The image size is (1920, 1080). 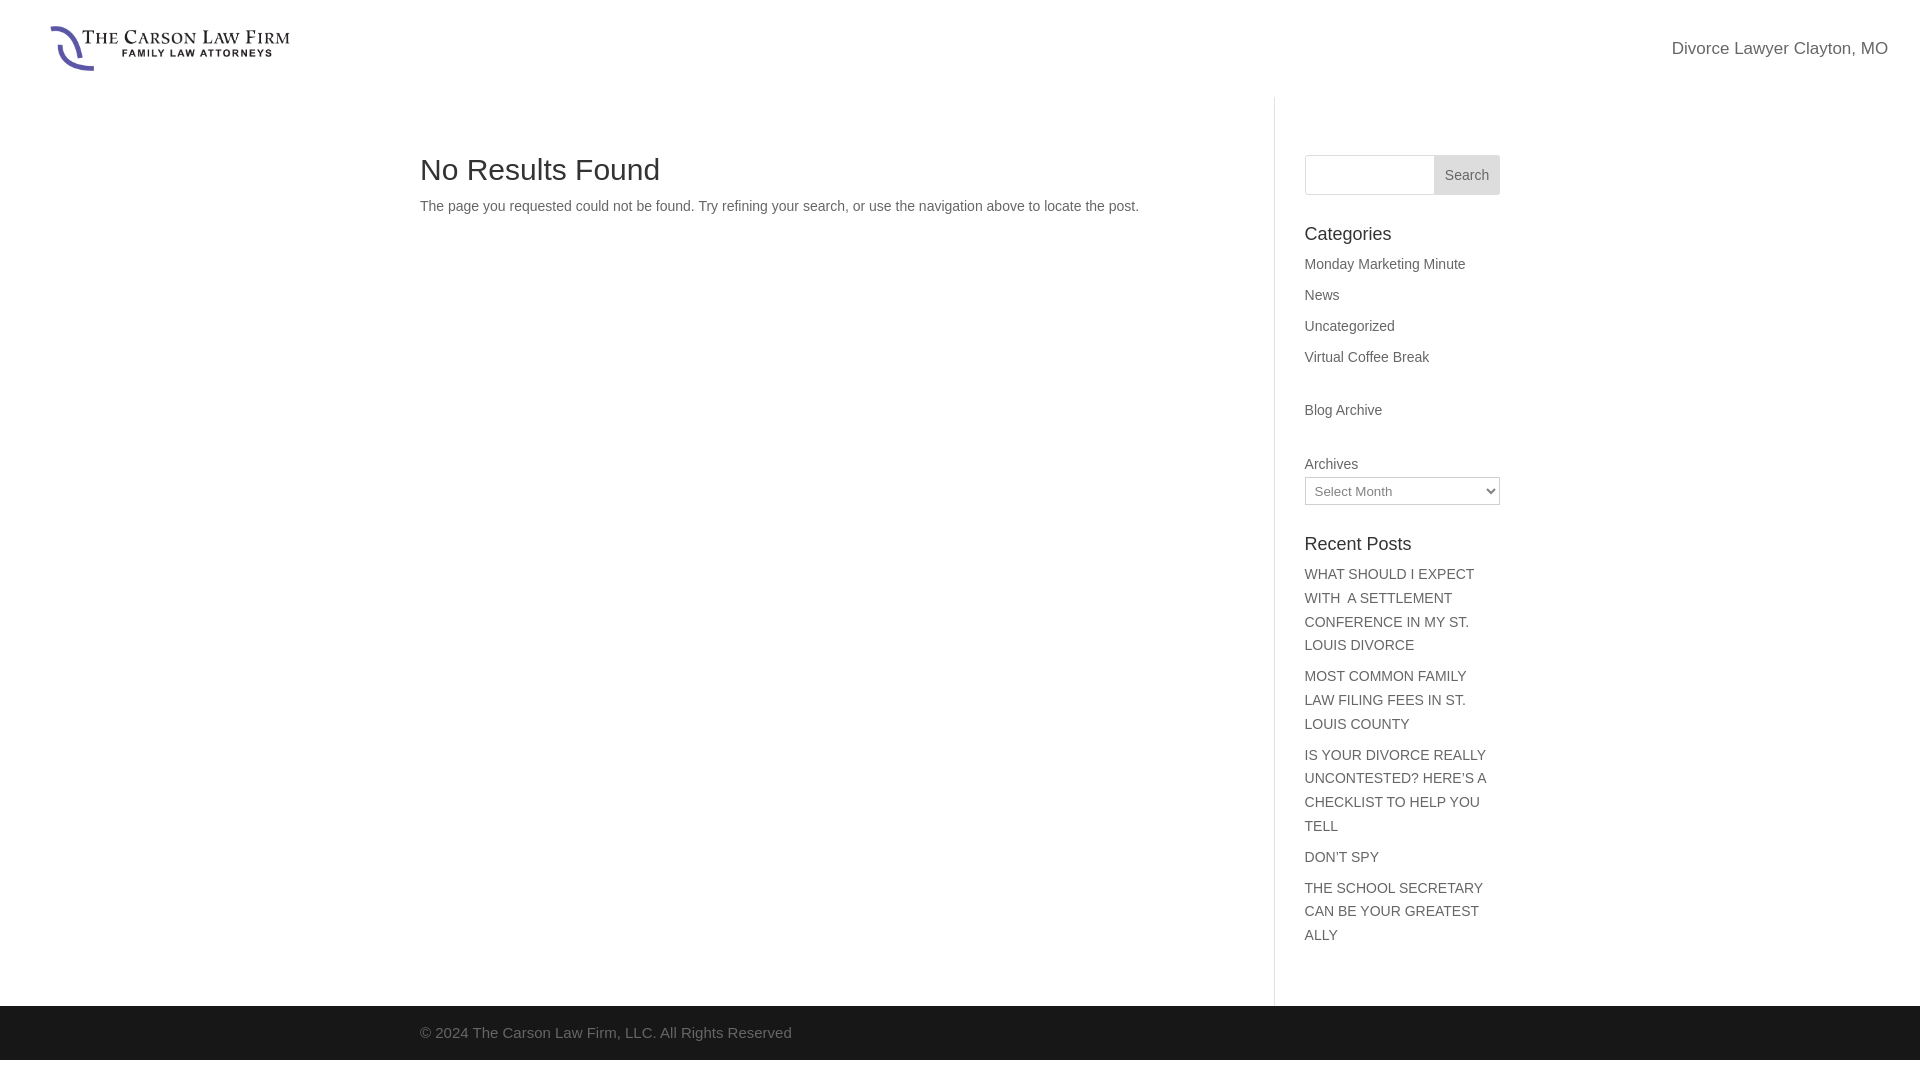 What do you see at coordinates (1386, 700) in the screenshot?
I see `MOST COMMON FAMILY LAW FILING FEES IN ST. LOUIS COUNTY ` at bounding box center [1386, 700].